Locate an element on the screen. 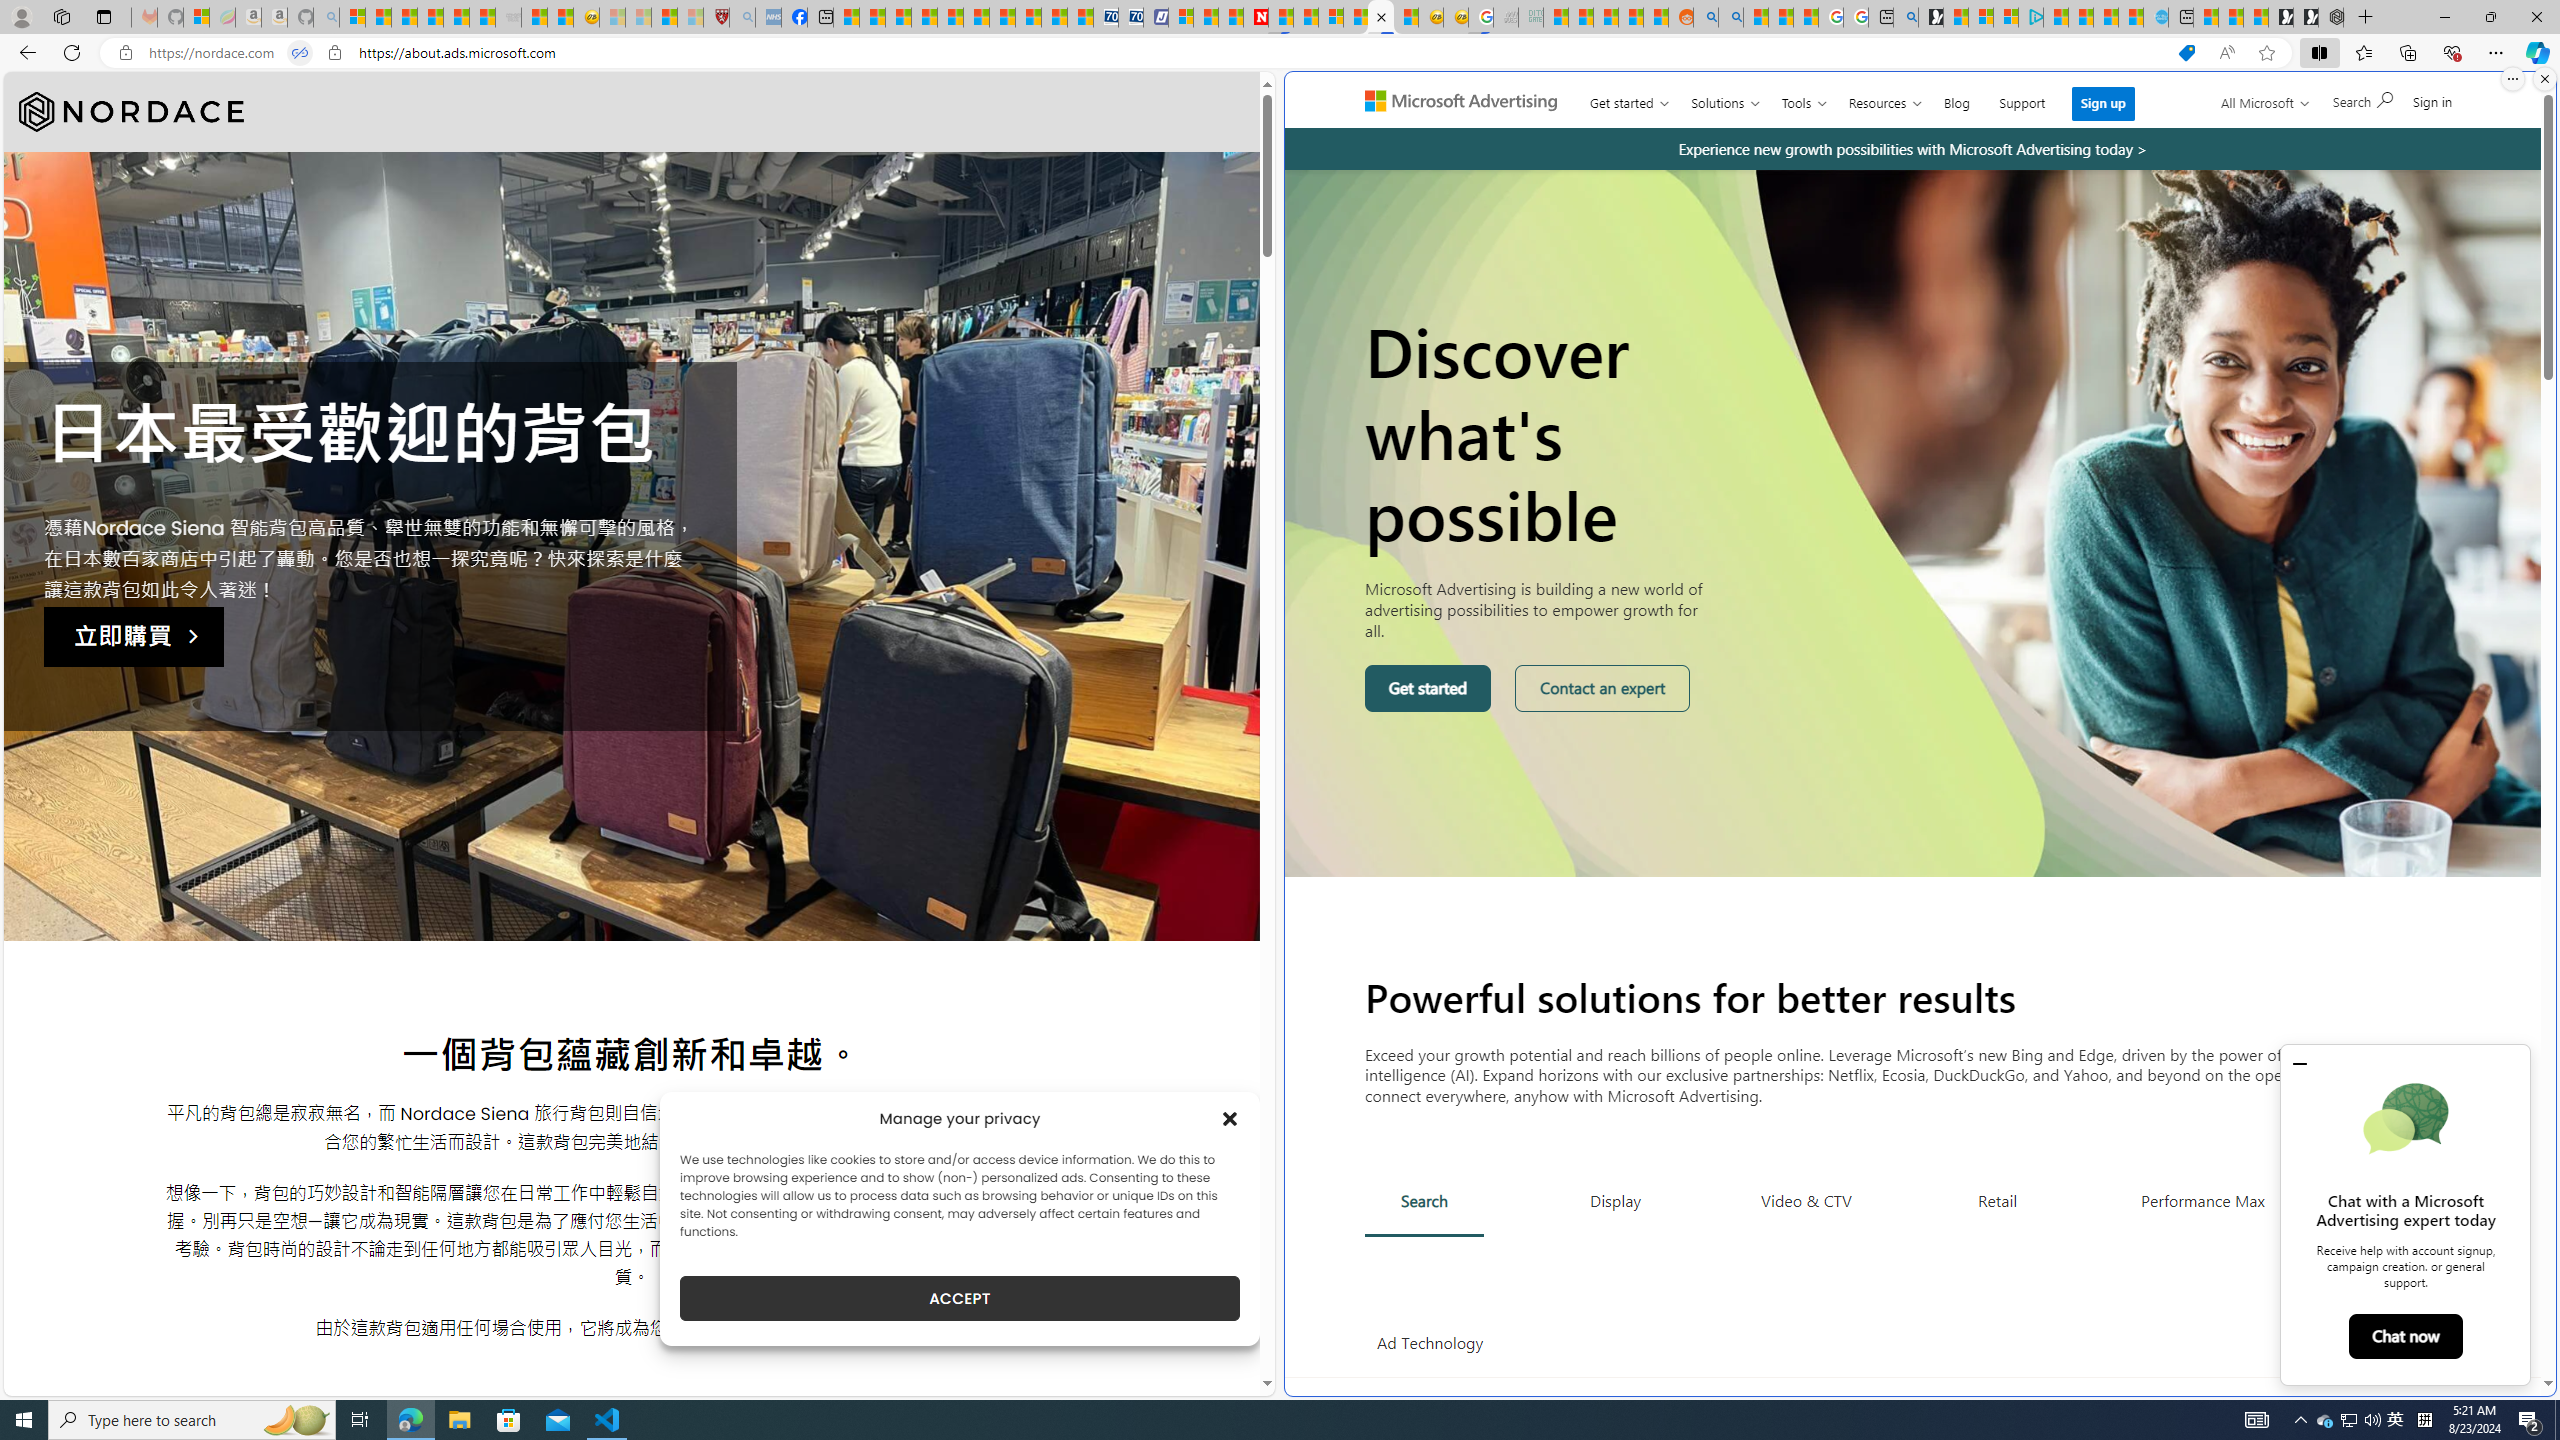 This screenshot has height=1440, width=2560. Address and search bar is located at coordinates (1158, 53).